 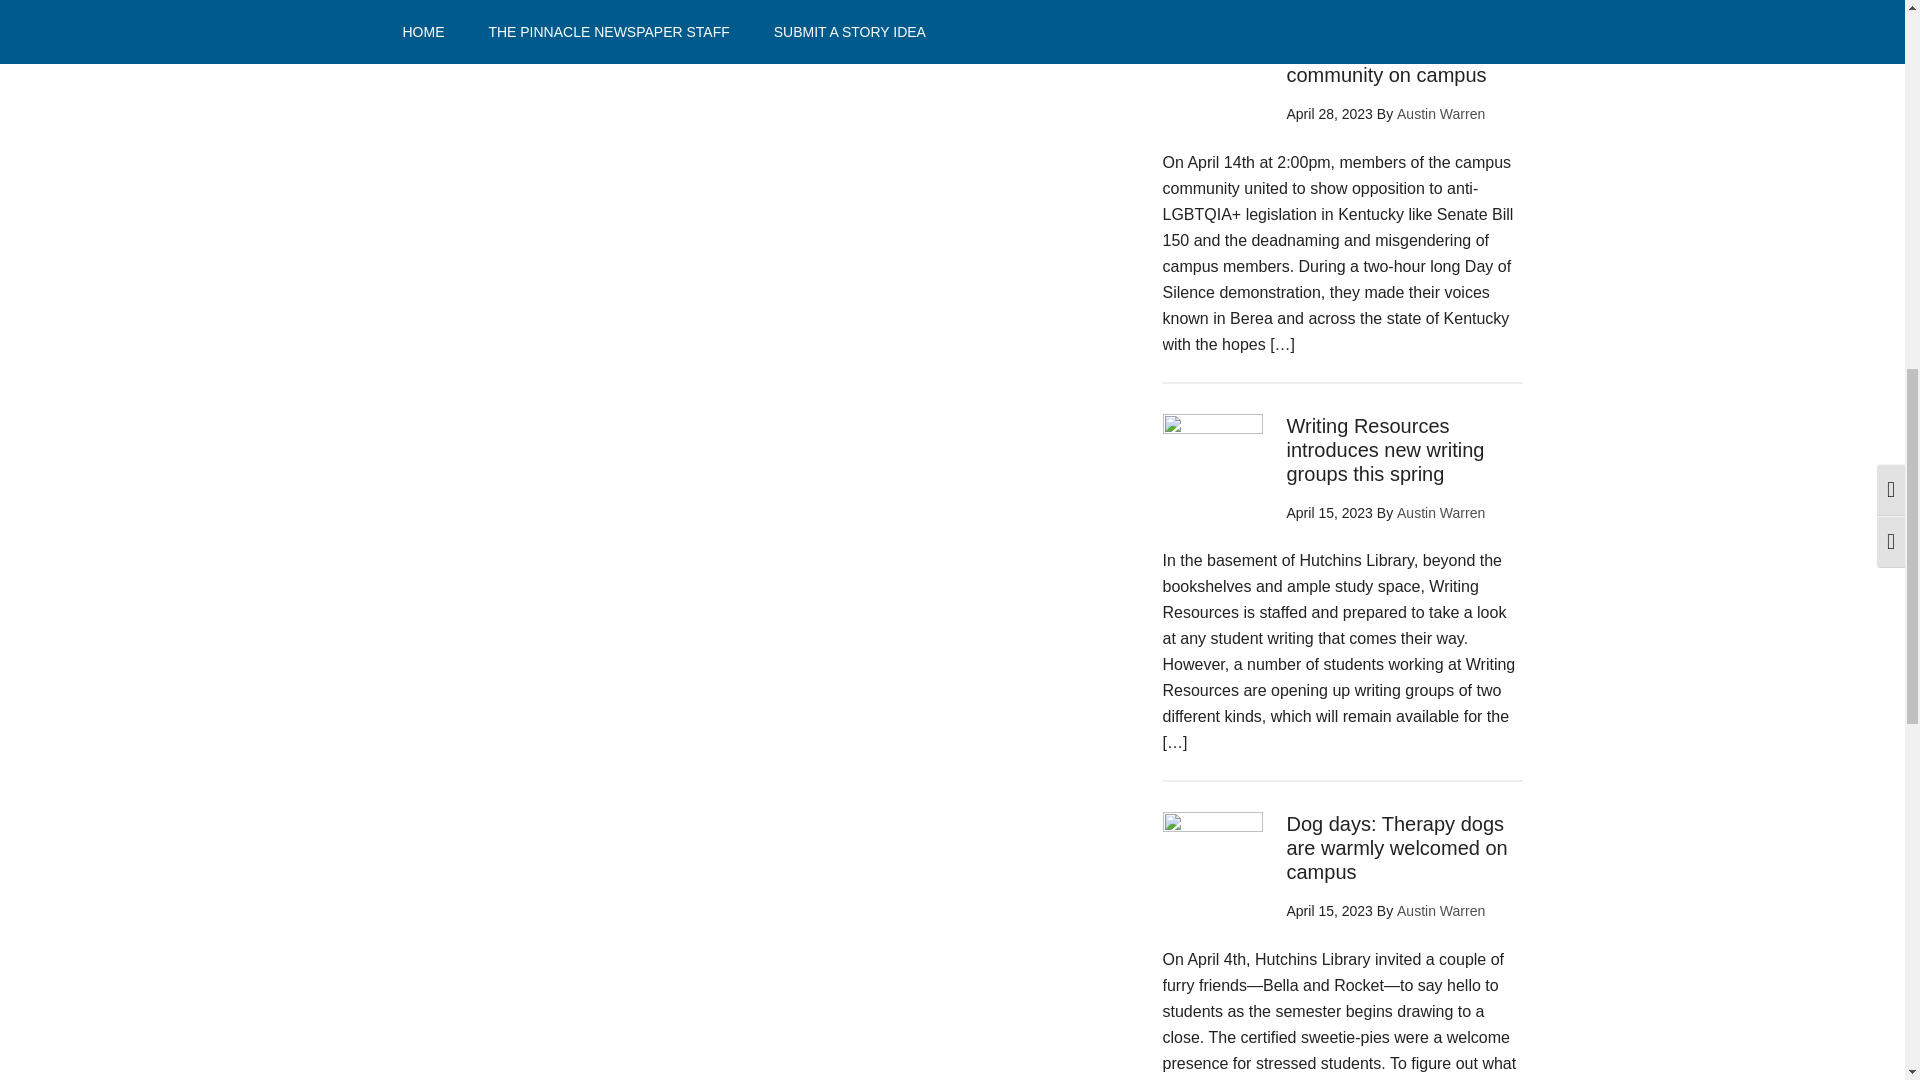 I want to click on Austin Warren, so click(x=1440, y=512).